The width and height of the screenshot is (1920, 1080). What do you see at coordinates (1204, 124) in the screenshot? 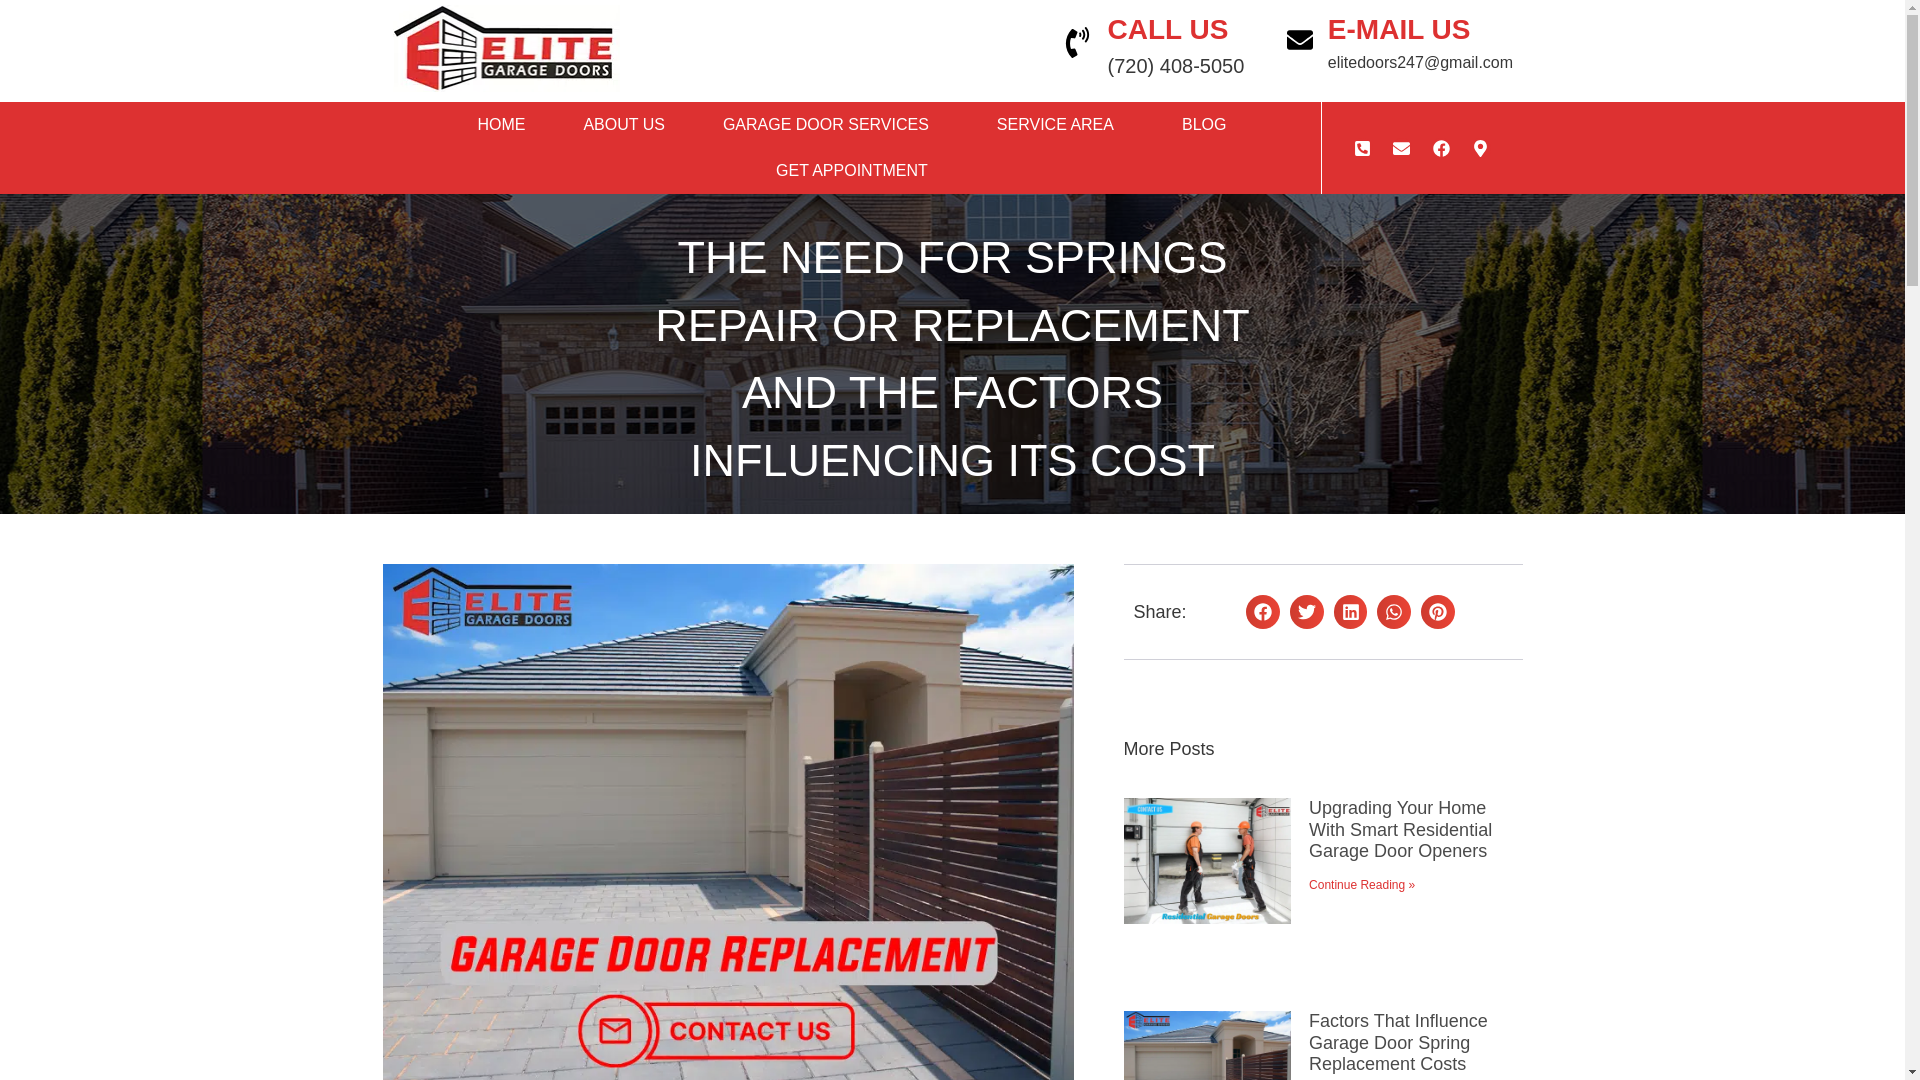
I see `BLOG` at bounding box center [1204, 124].